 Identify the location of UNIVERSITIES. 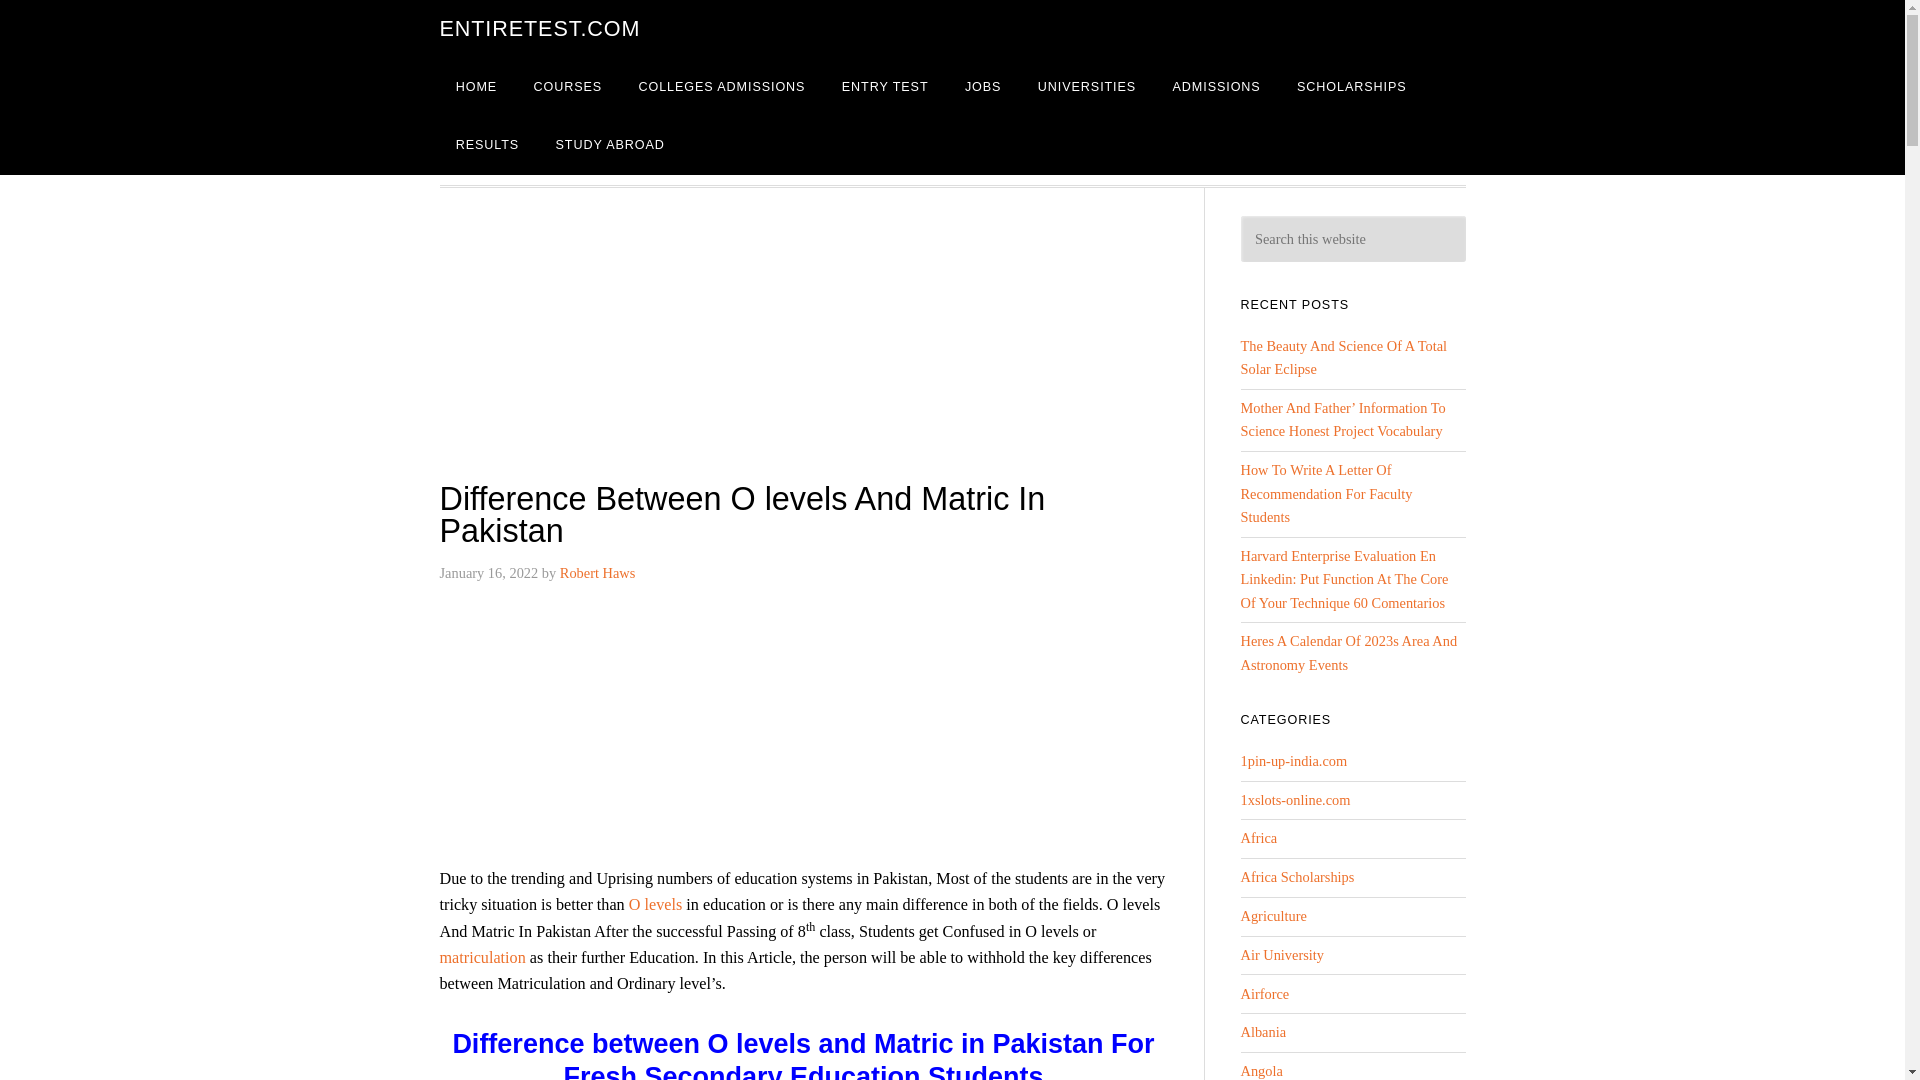
(1207, 96).